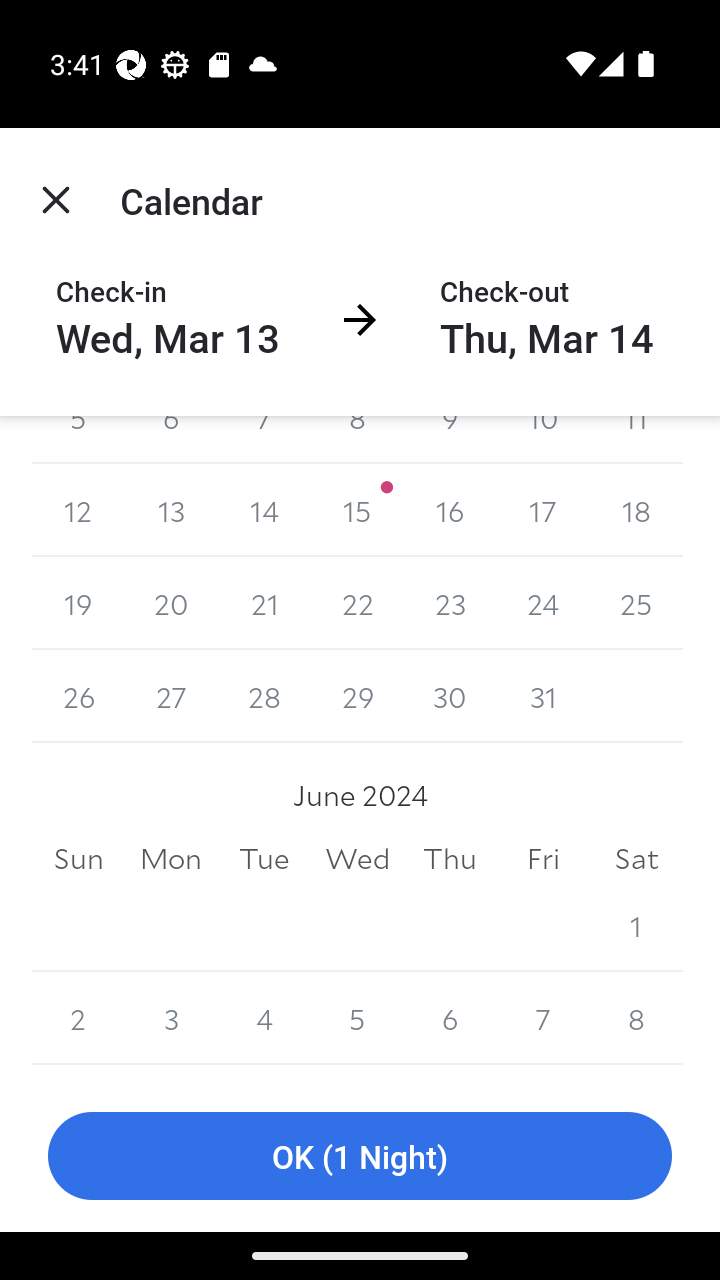 Image resolution: width=720 pixels, height=1280 pixels. I want to click on 4 4 June 2024, so click(264, 1018).